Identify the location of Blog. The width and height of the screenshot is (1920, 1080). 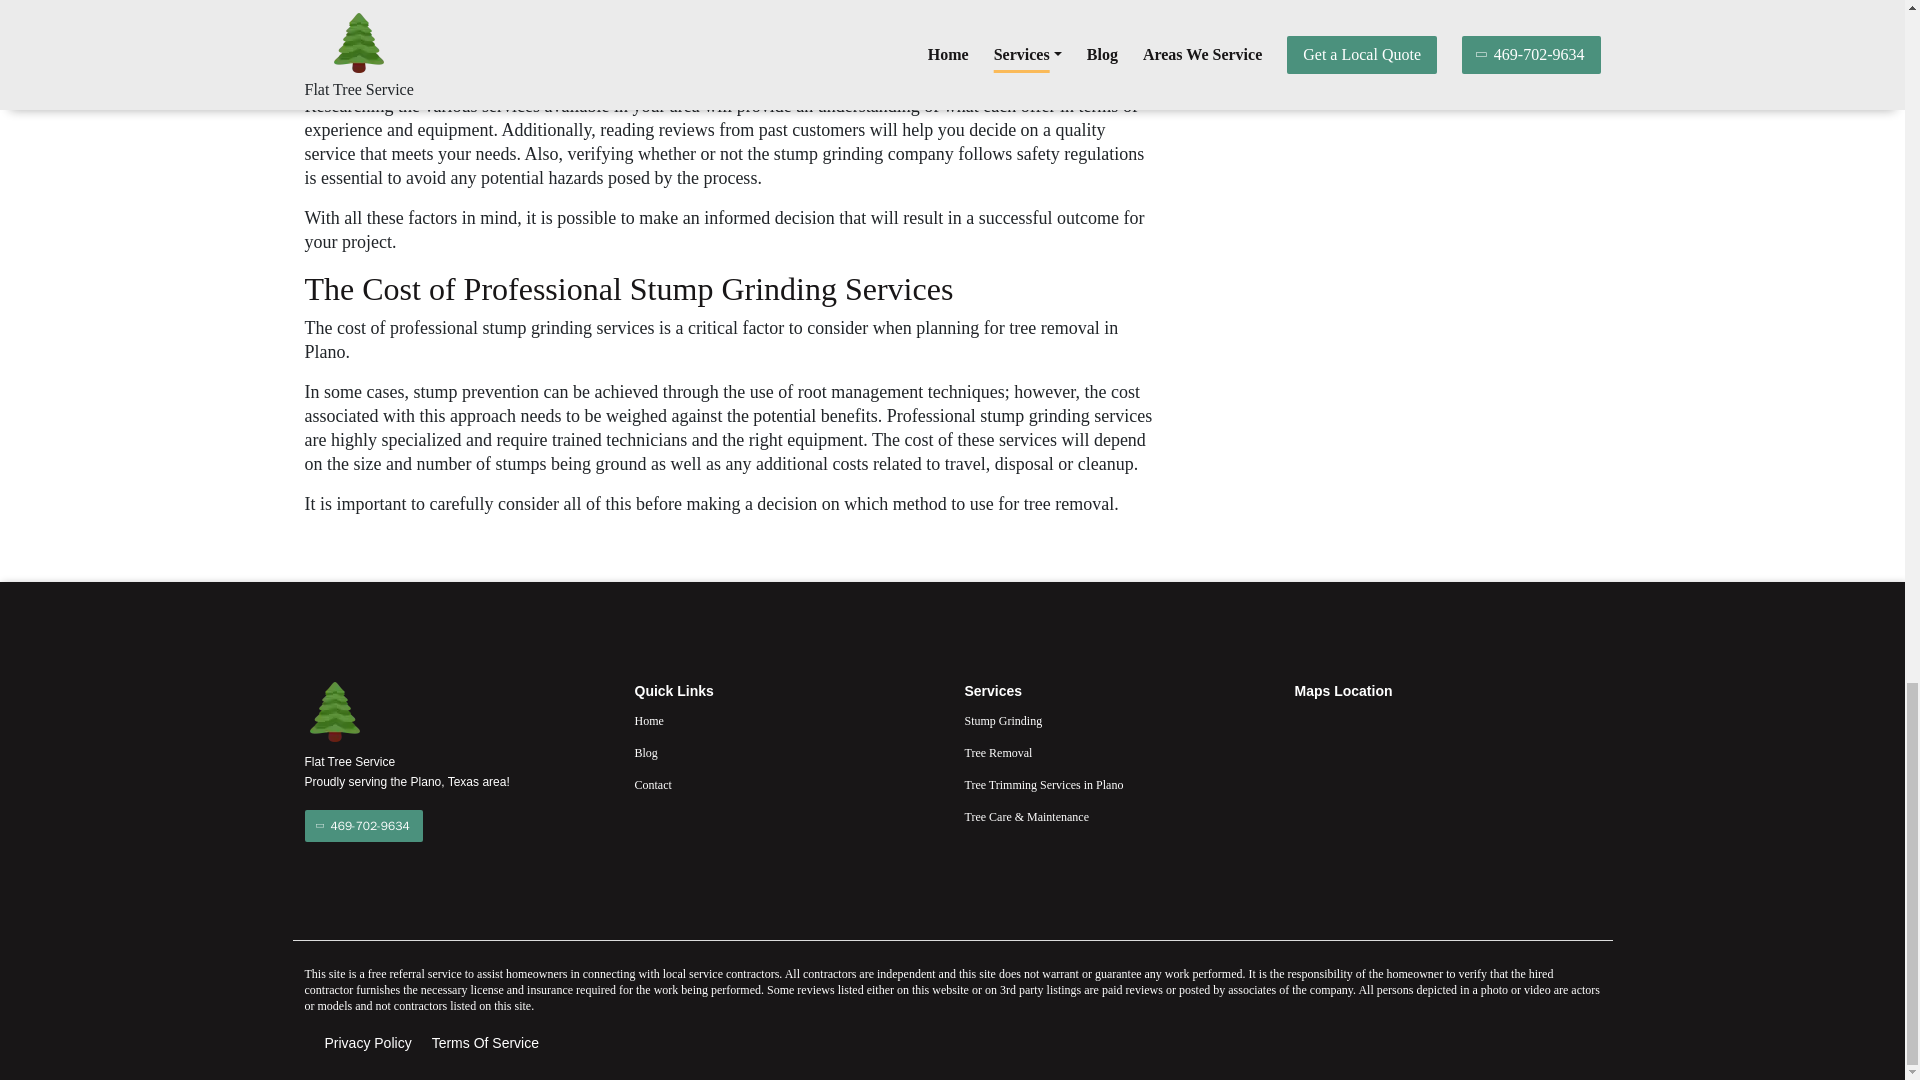
(786, 752).